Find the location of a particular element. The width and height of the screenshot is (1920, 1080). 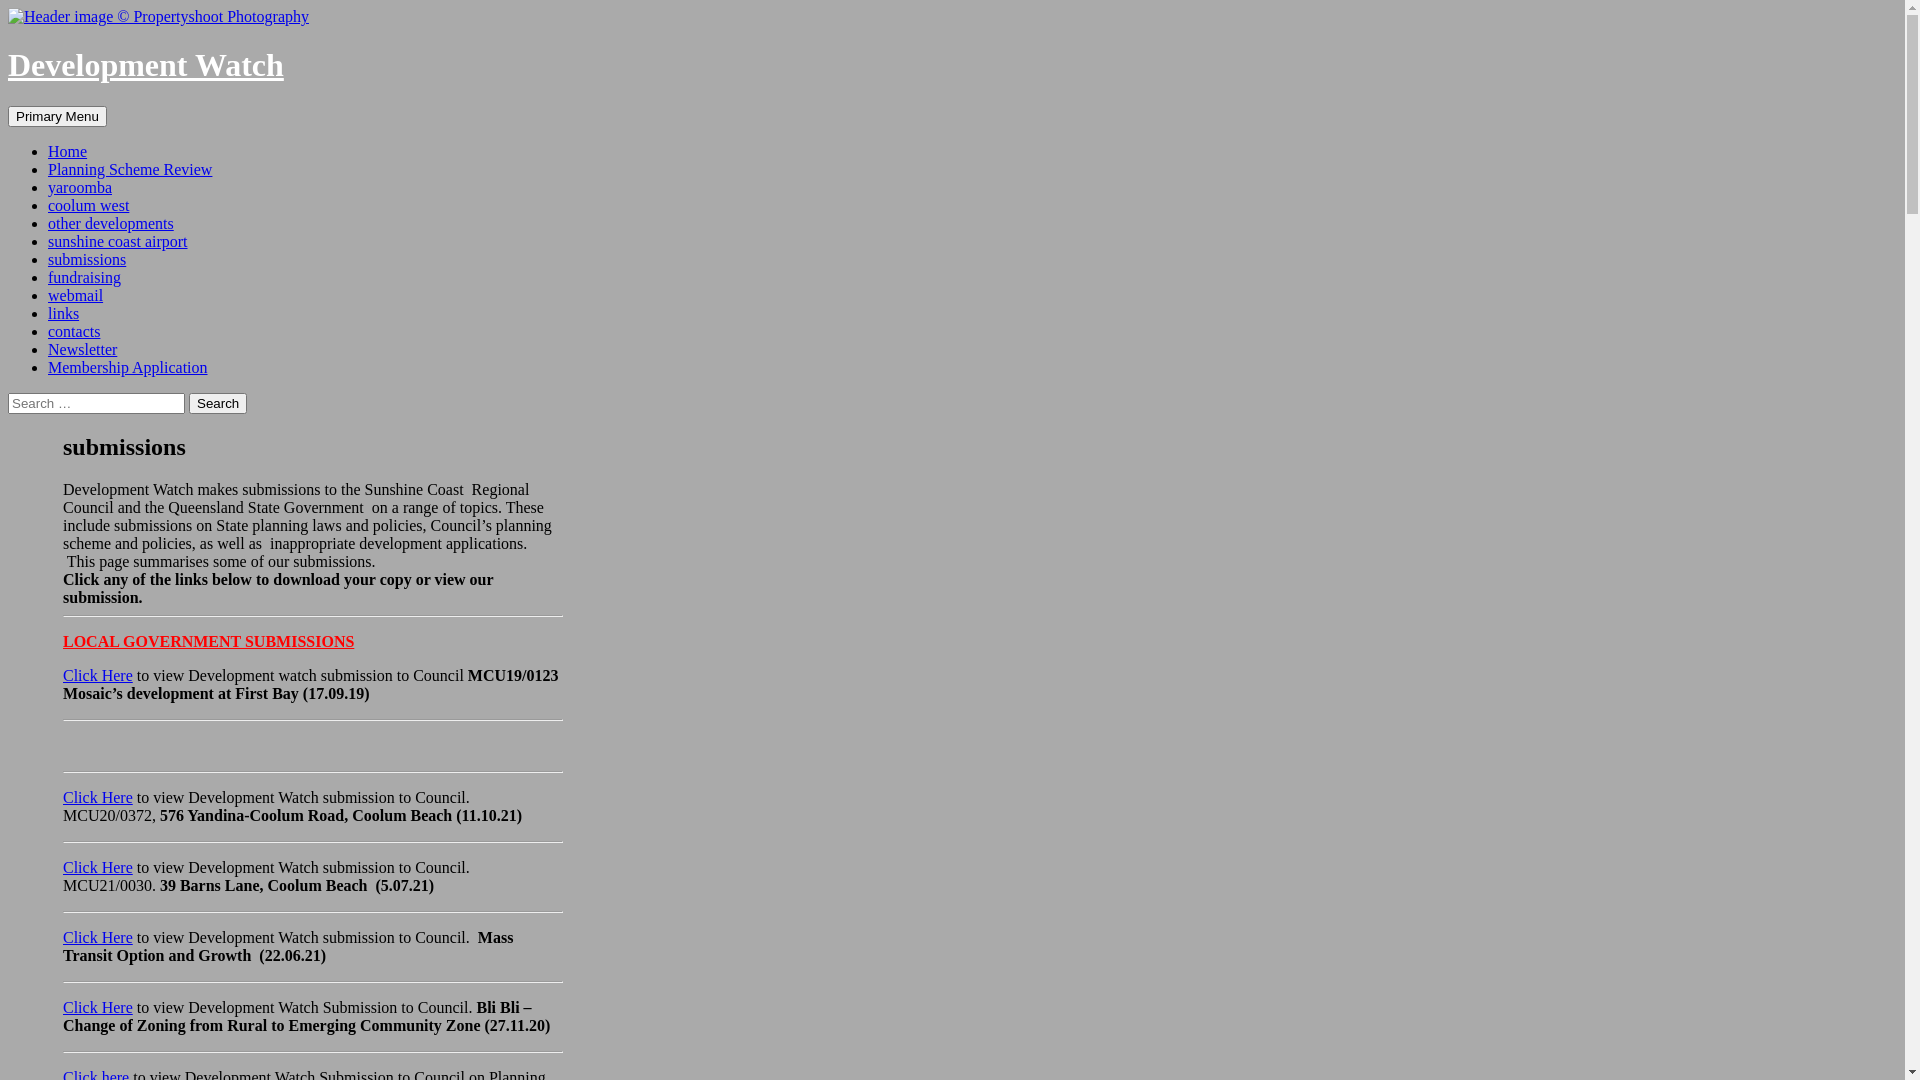

Click Here is located at coordinates (98, 676).